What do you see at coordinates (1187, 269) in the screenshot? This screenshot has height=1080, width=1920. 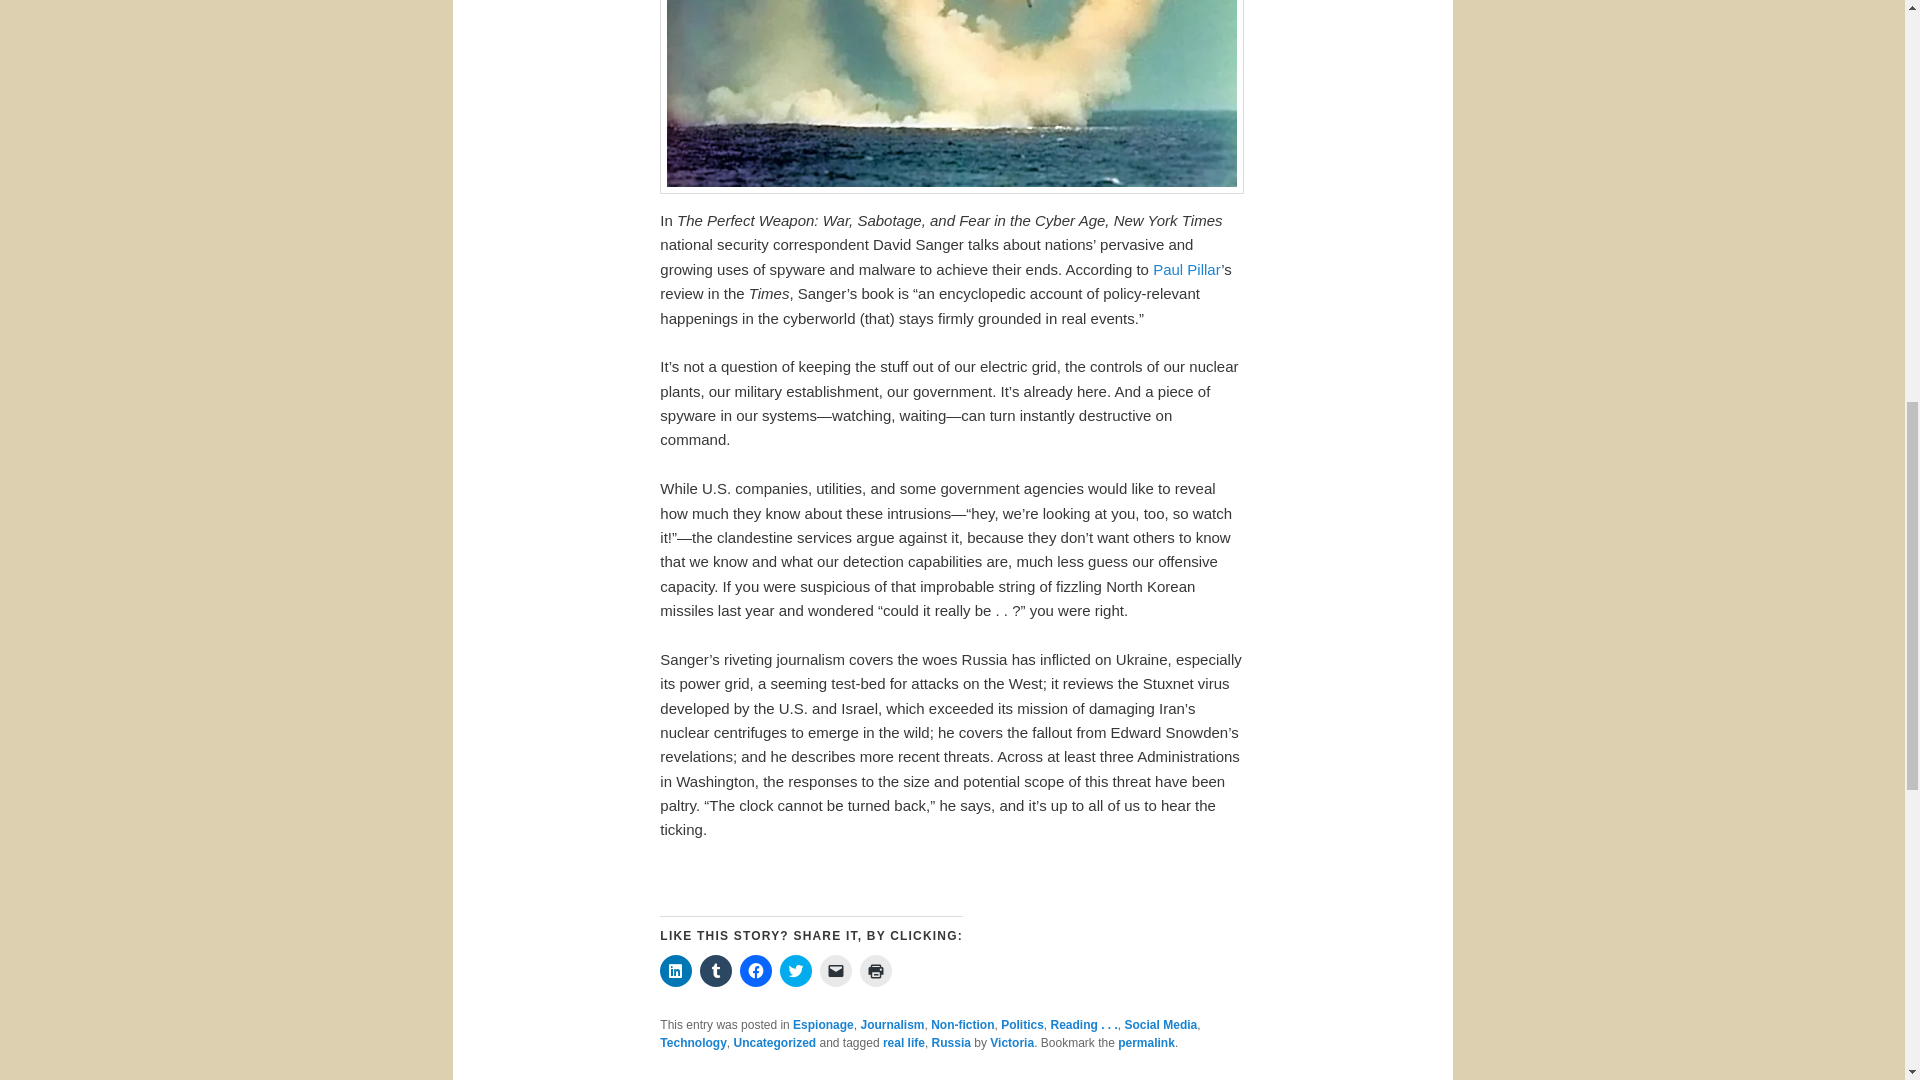 I see `Paul Pillar` at bounding box center [1187, 269].